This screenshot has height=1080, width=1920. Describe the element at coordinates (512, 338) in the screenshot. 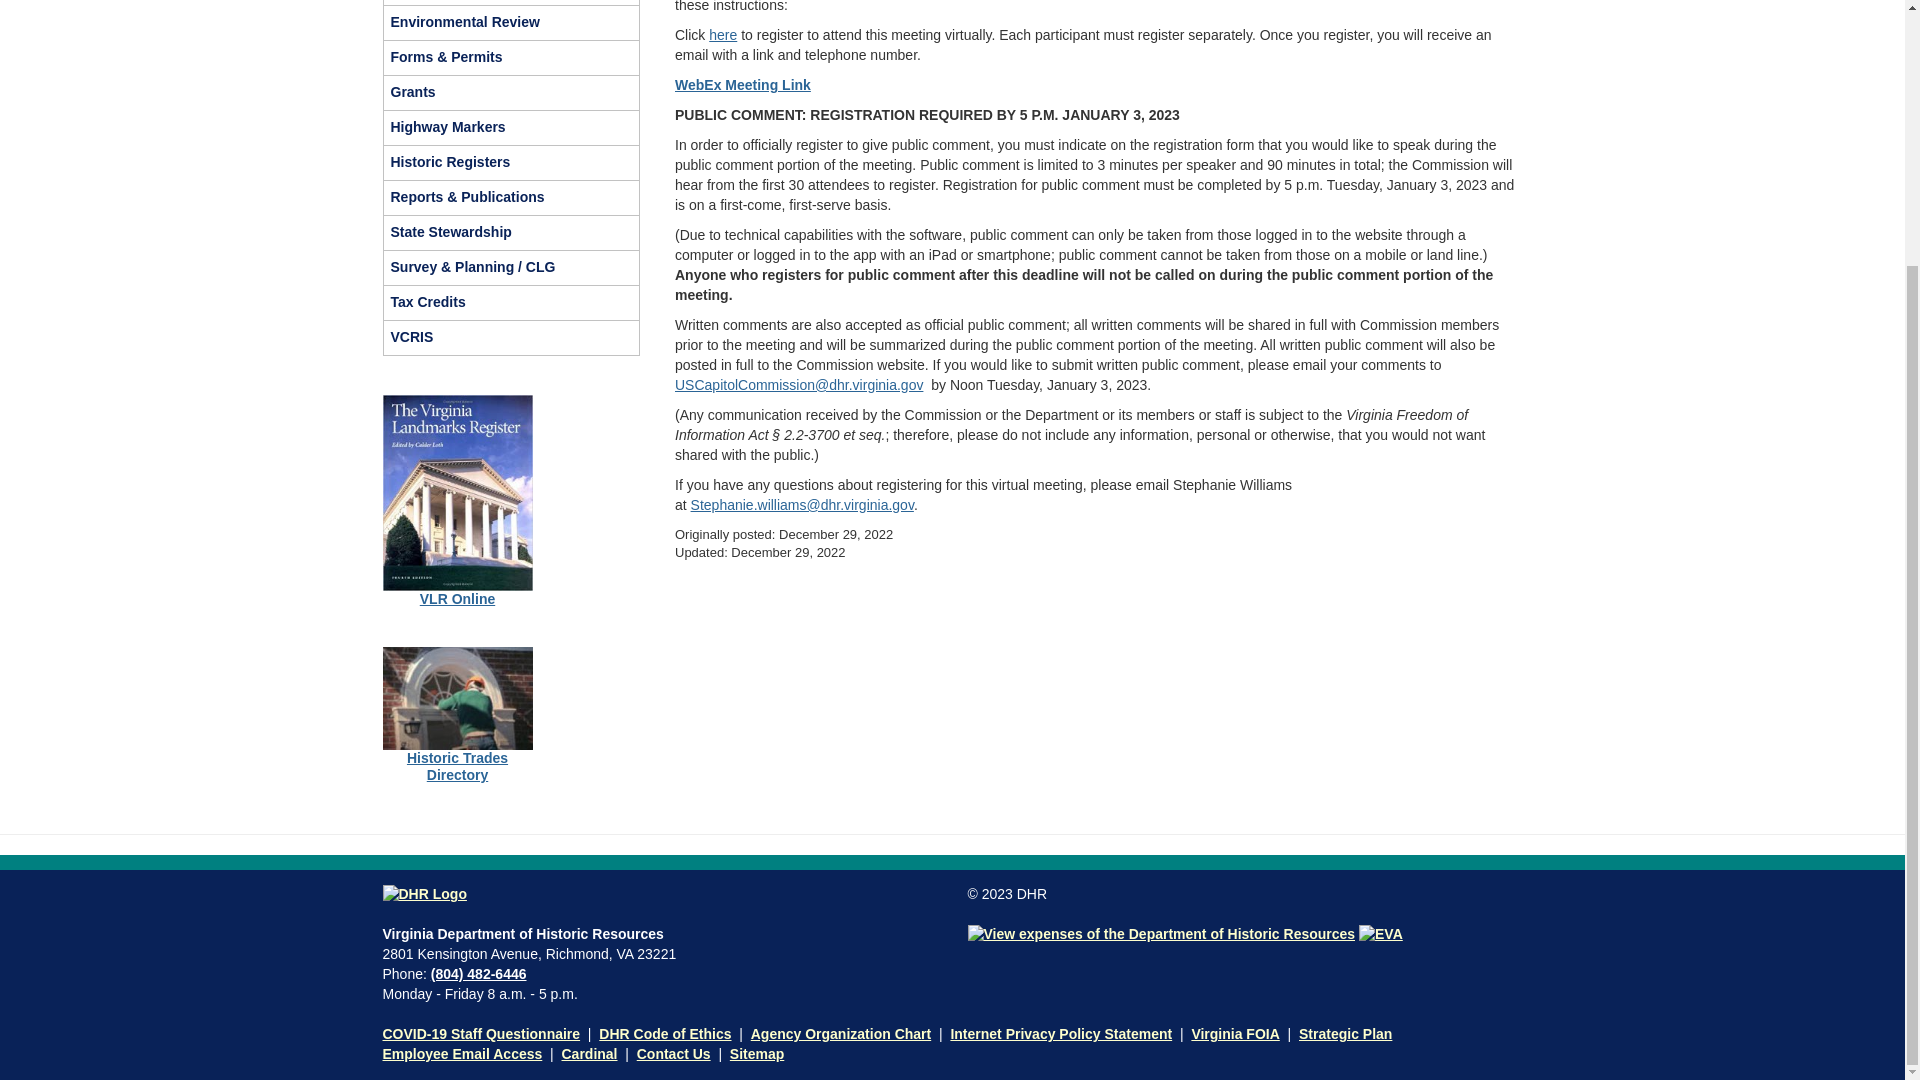

I see `VCRIS` at that location.